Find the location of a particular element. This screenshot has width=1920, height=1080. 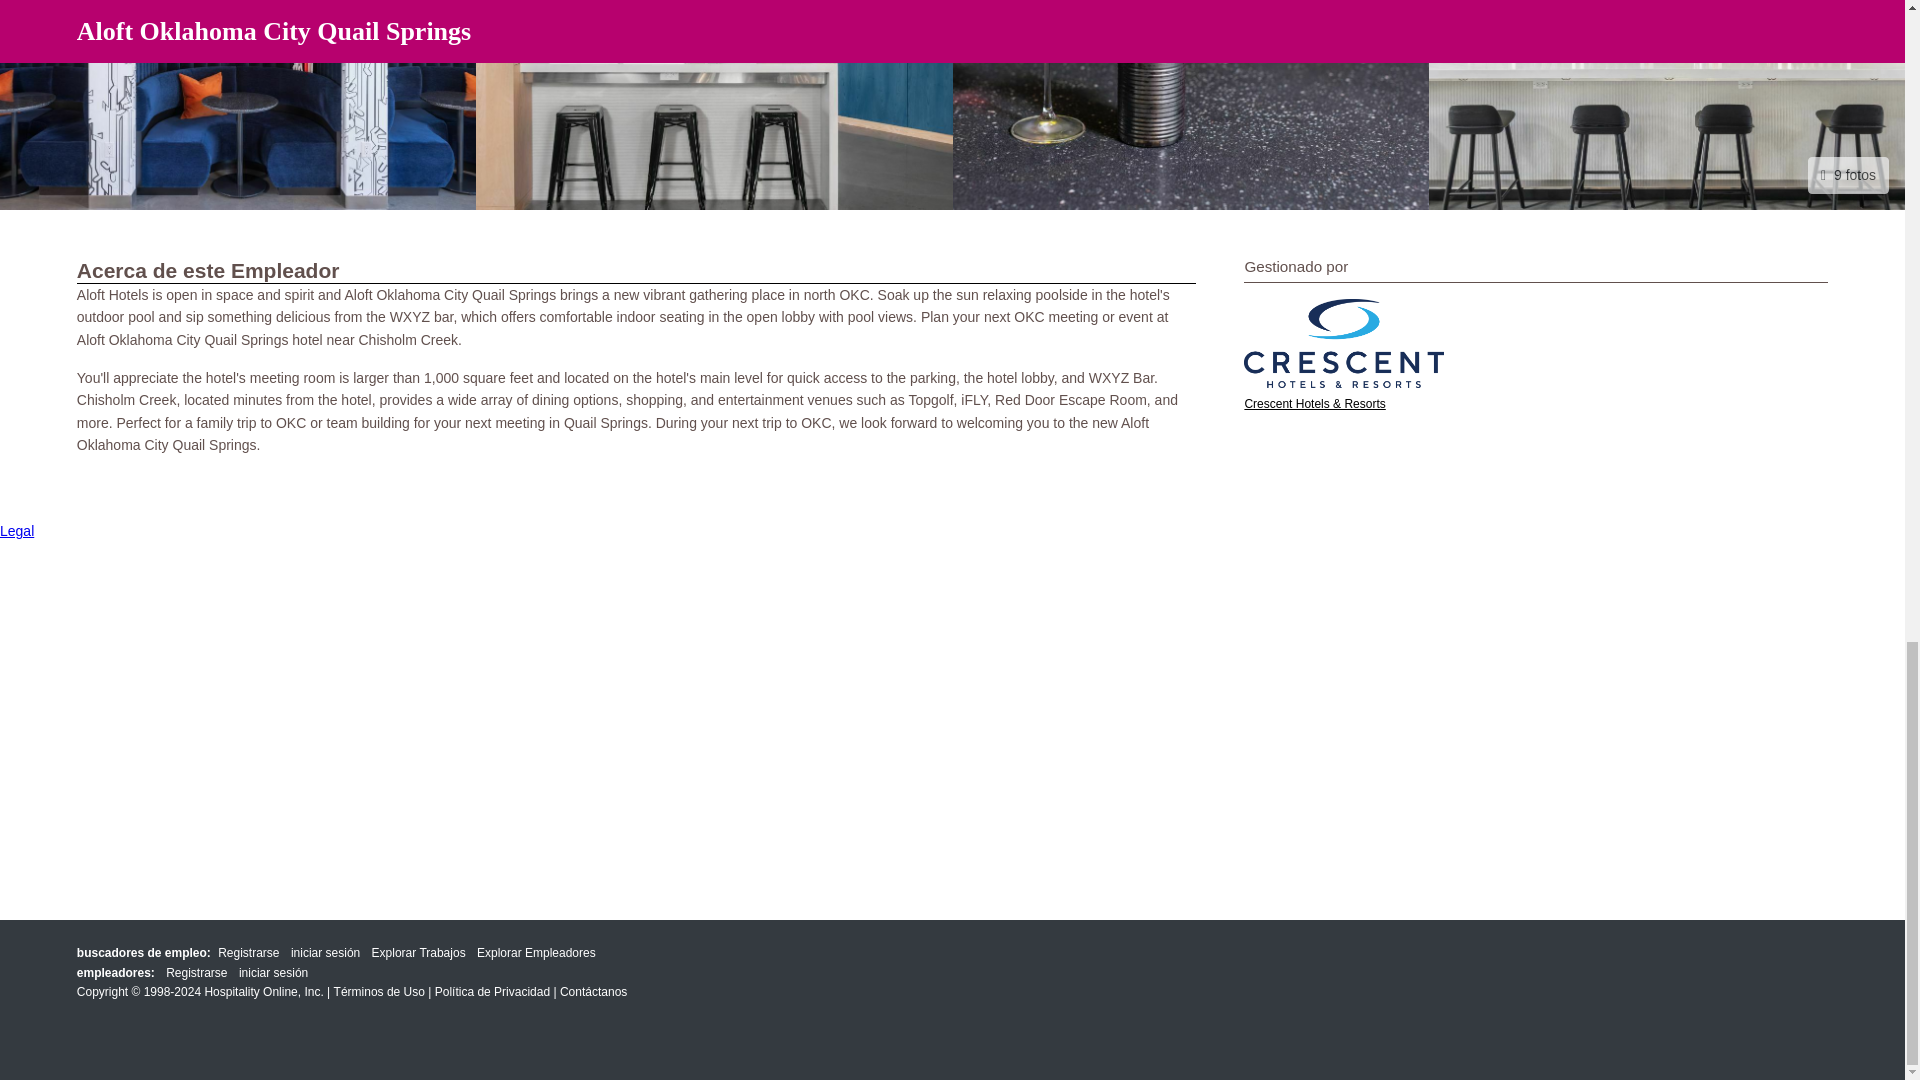

 9 fotos is located at coordinates (1848, 174).